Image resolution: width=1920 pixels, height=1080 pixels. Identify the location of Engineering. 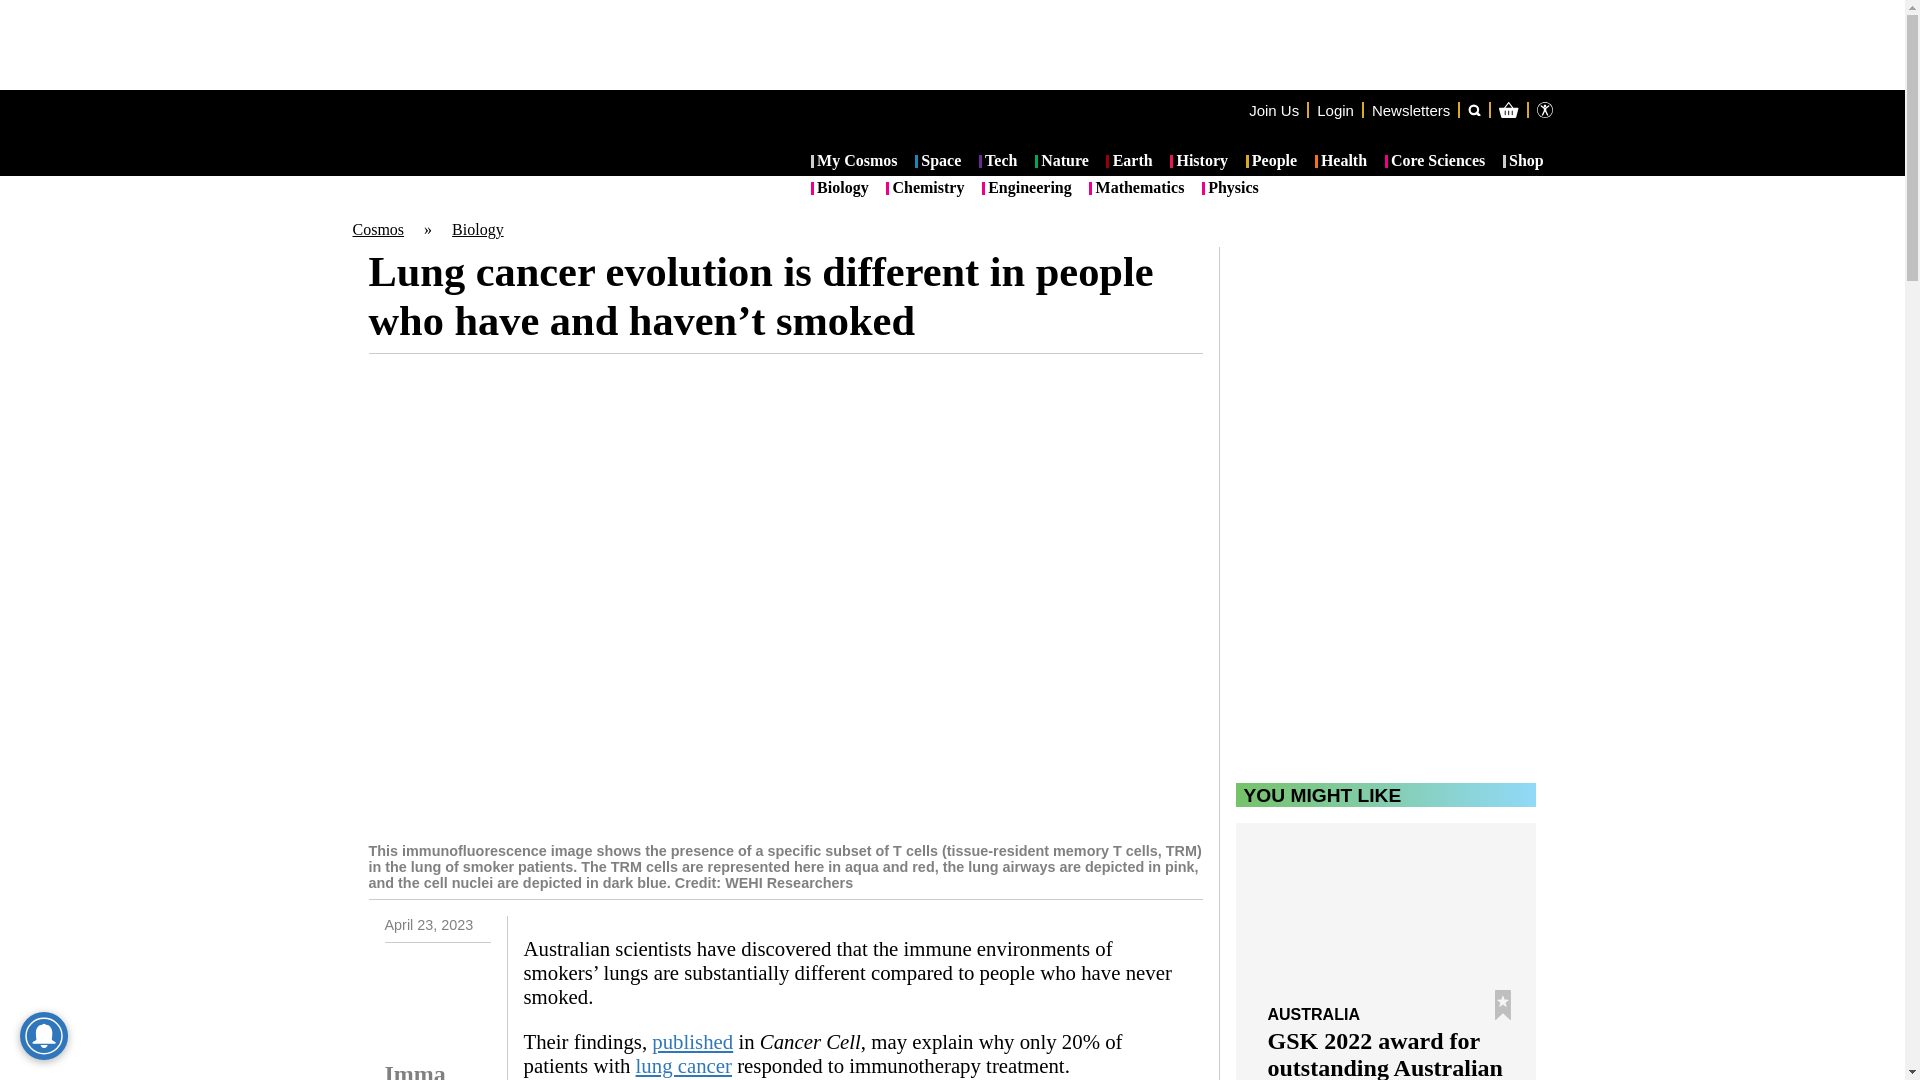
(1026, 188).